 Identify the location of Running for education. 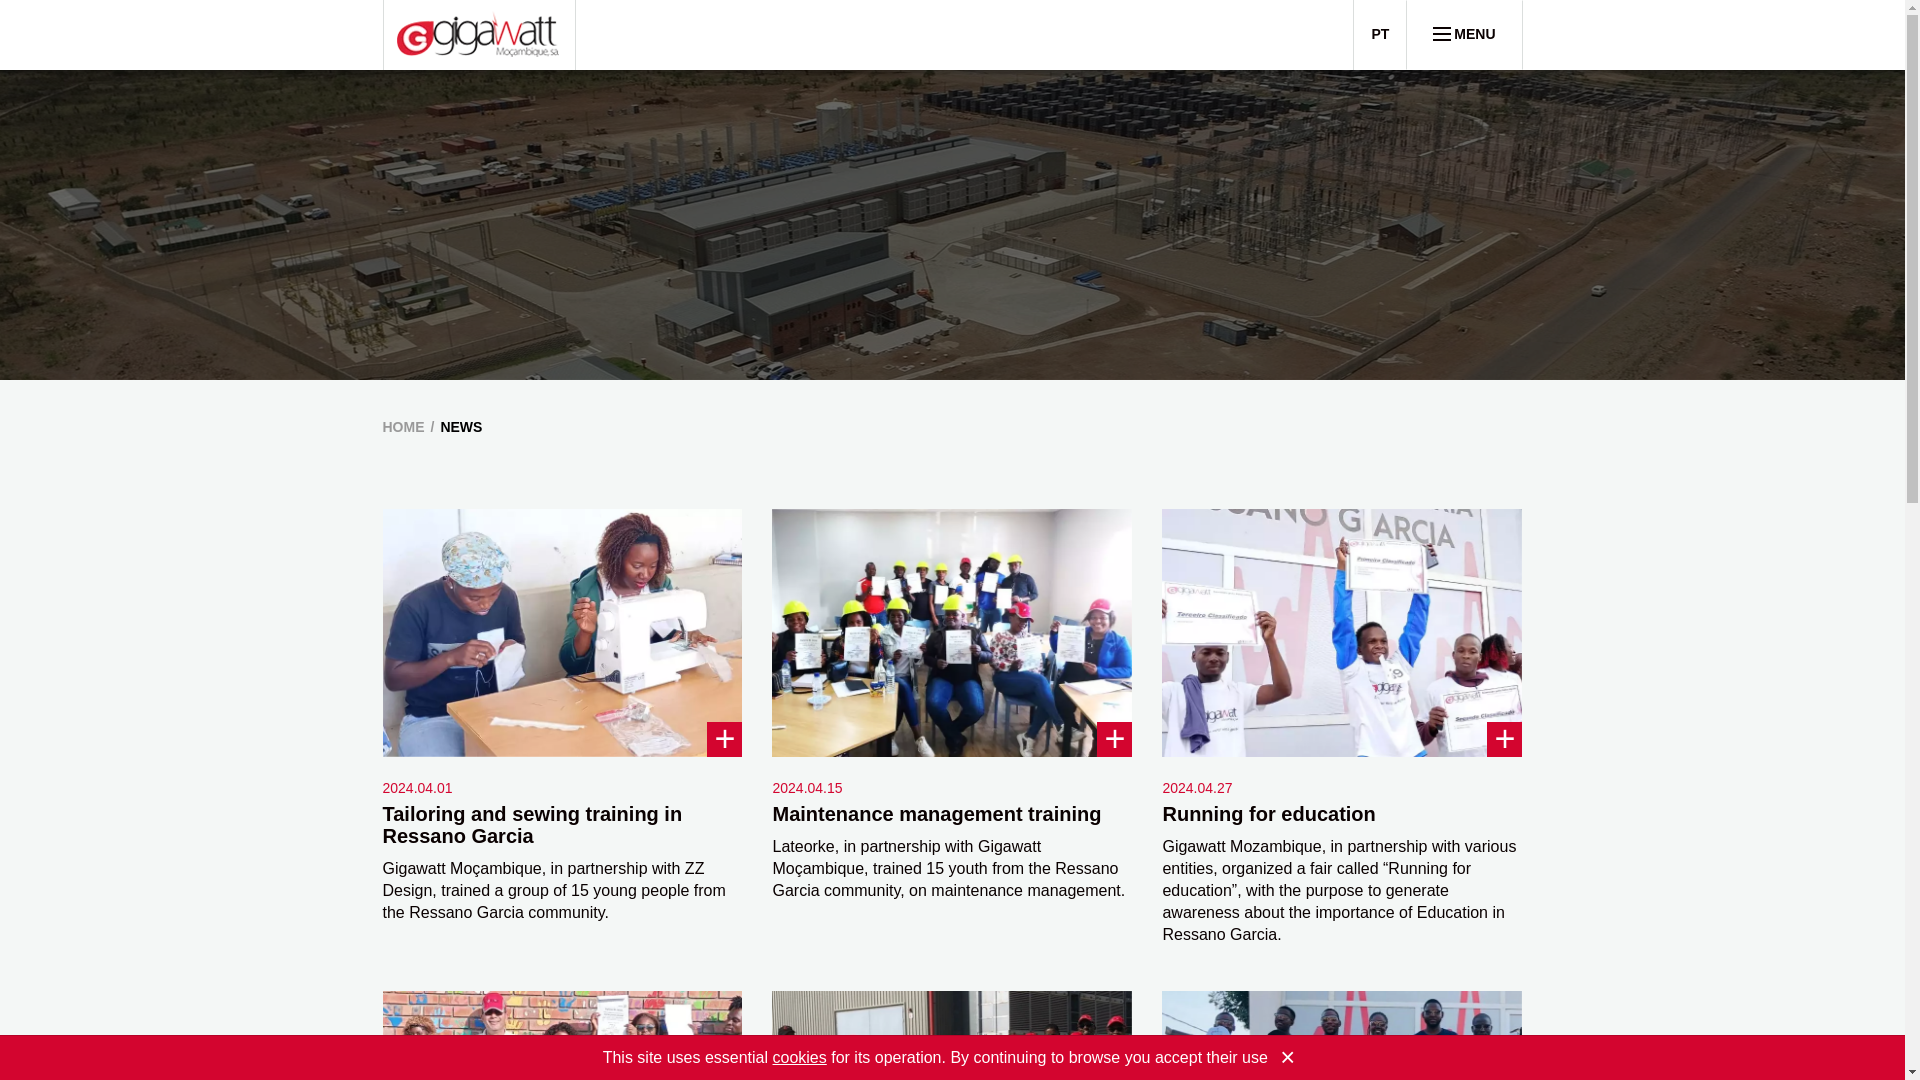
(1268, 814).